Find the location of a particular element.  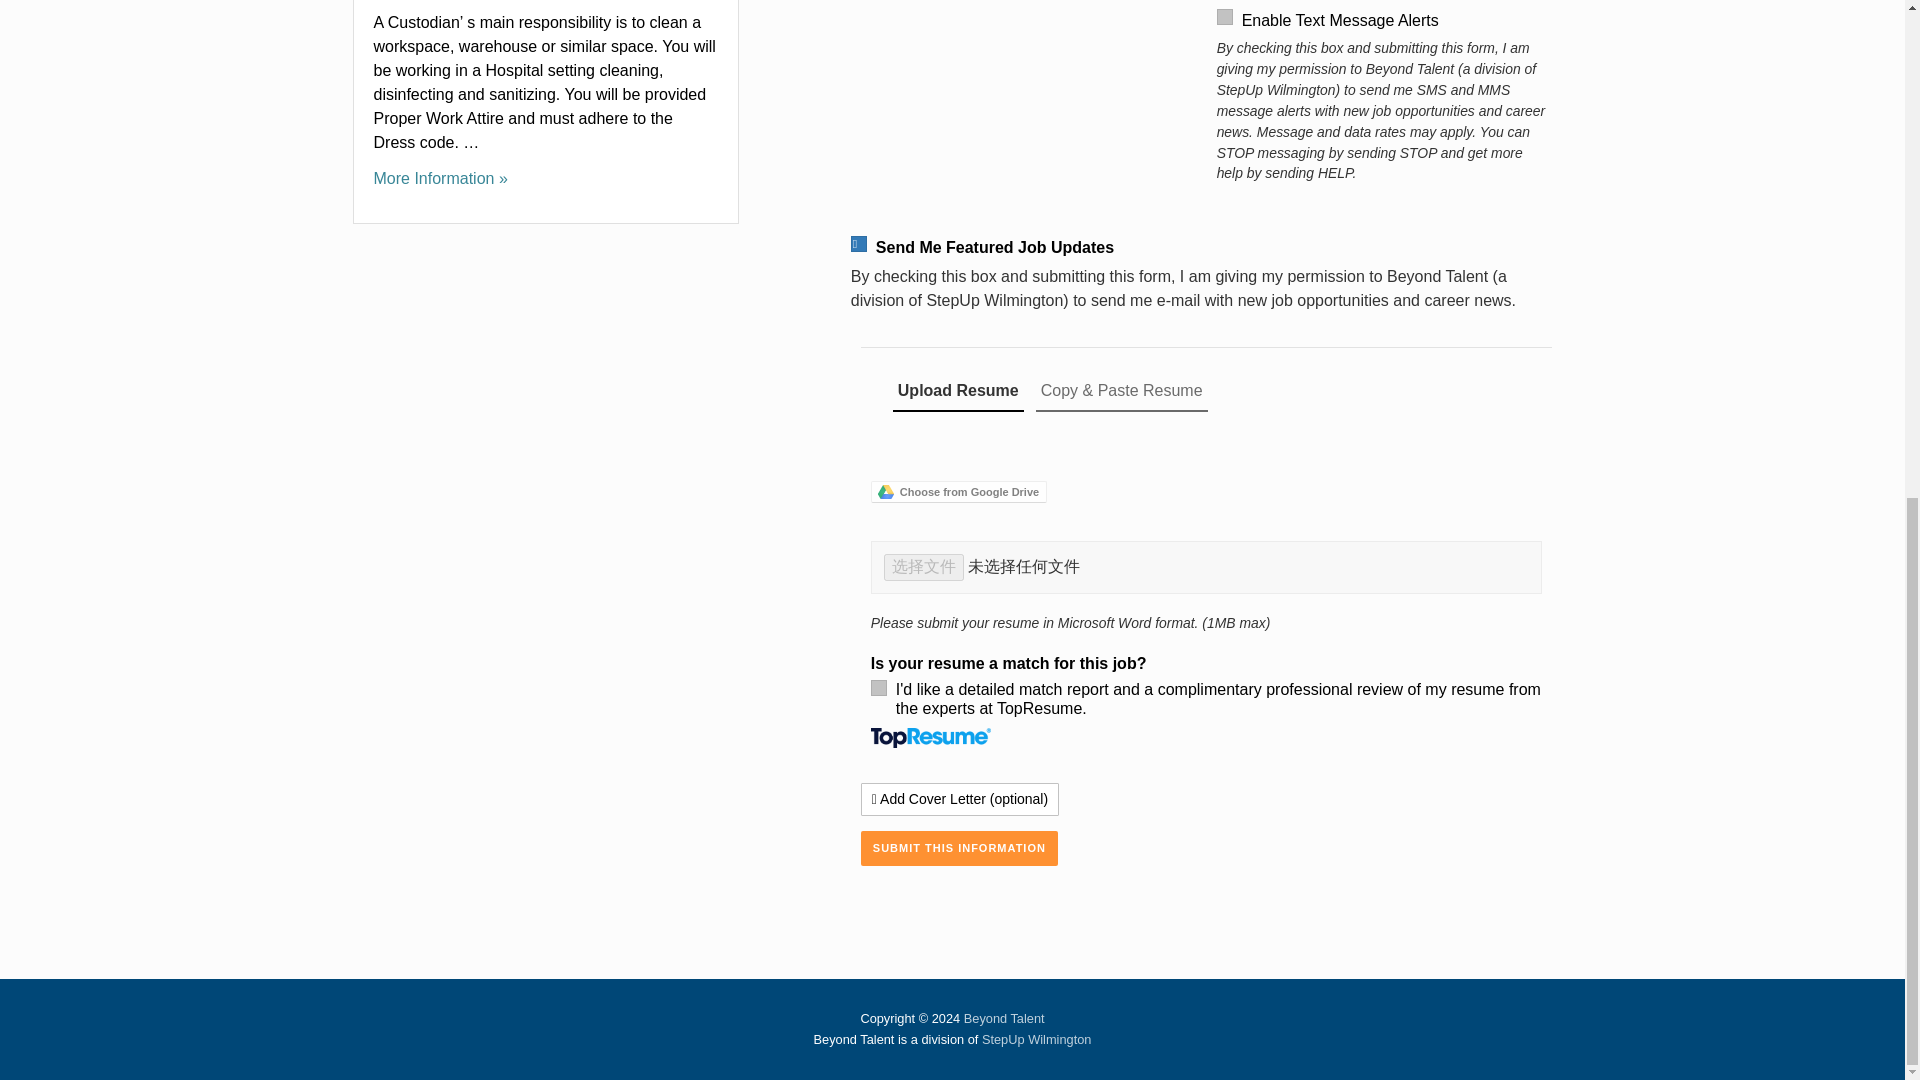

Beyond Talent is located at coordinates (1004, 1018).